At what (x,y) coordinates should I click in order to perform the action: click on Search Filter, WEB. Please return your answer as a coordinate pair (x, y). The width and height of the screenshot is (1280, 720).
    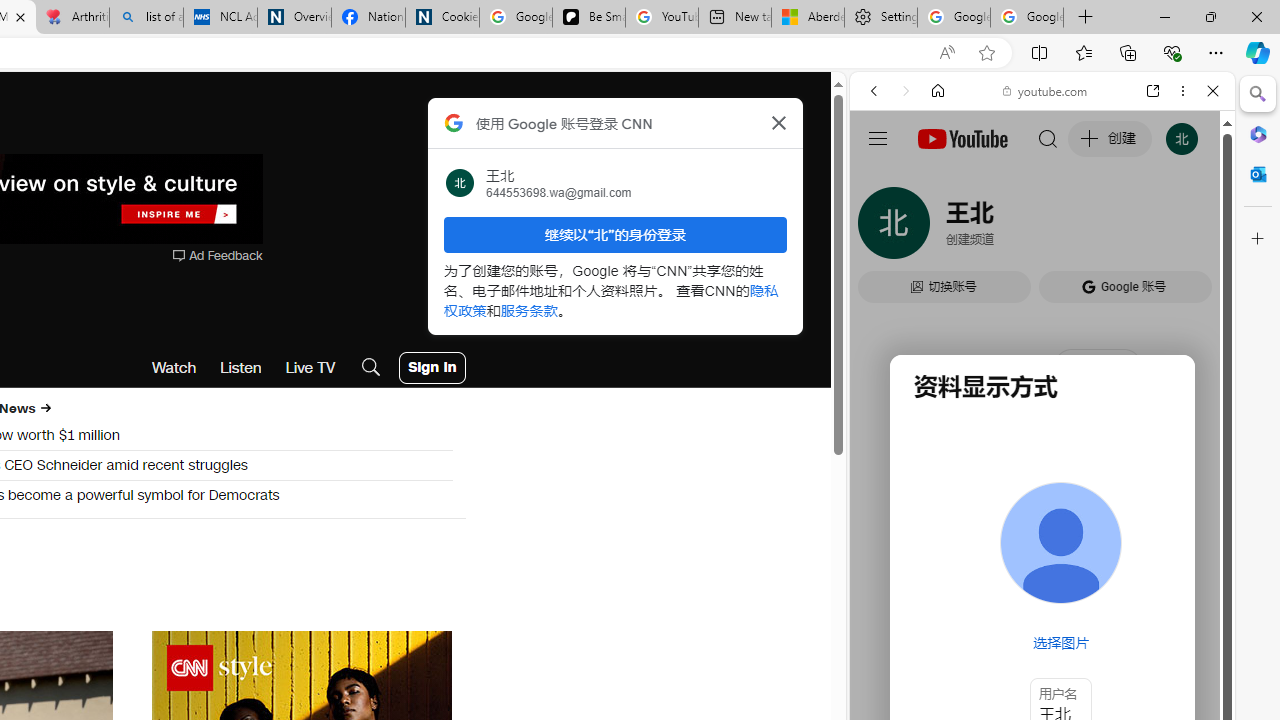
    Looking at the image, I should click on (882, 228).